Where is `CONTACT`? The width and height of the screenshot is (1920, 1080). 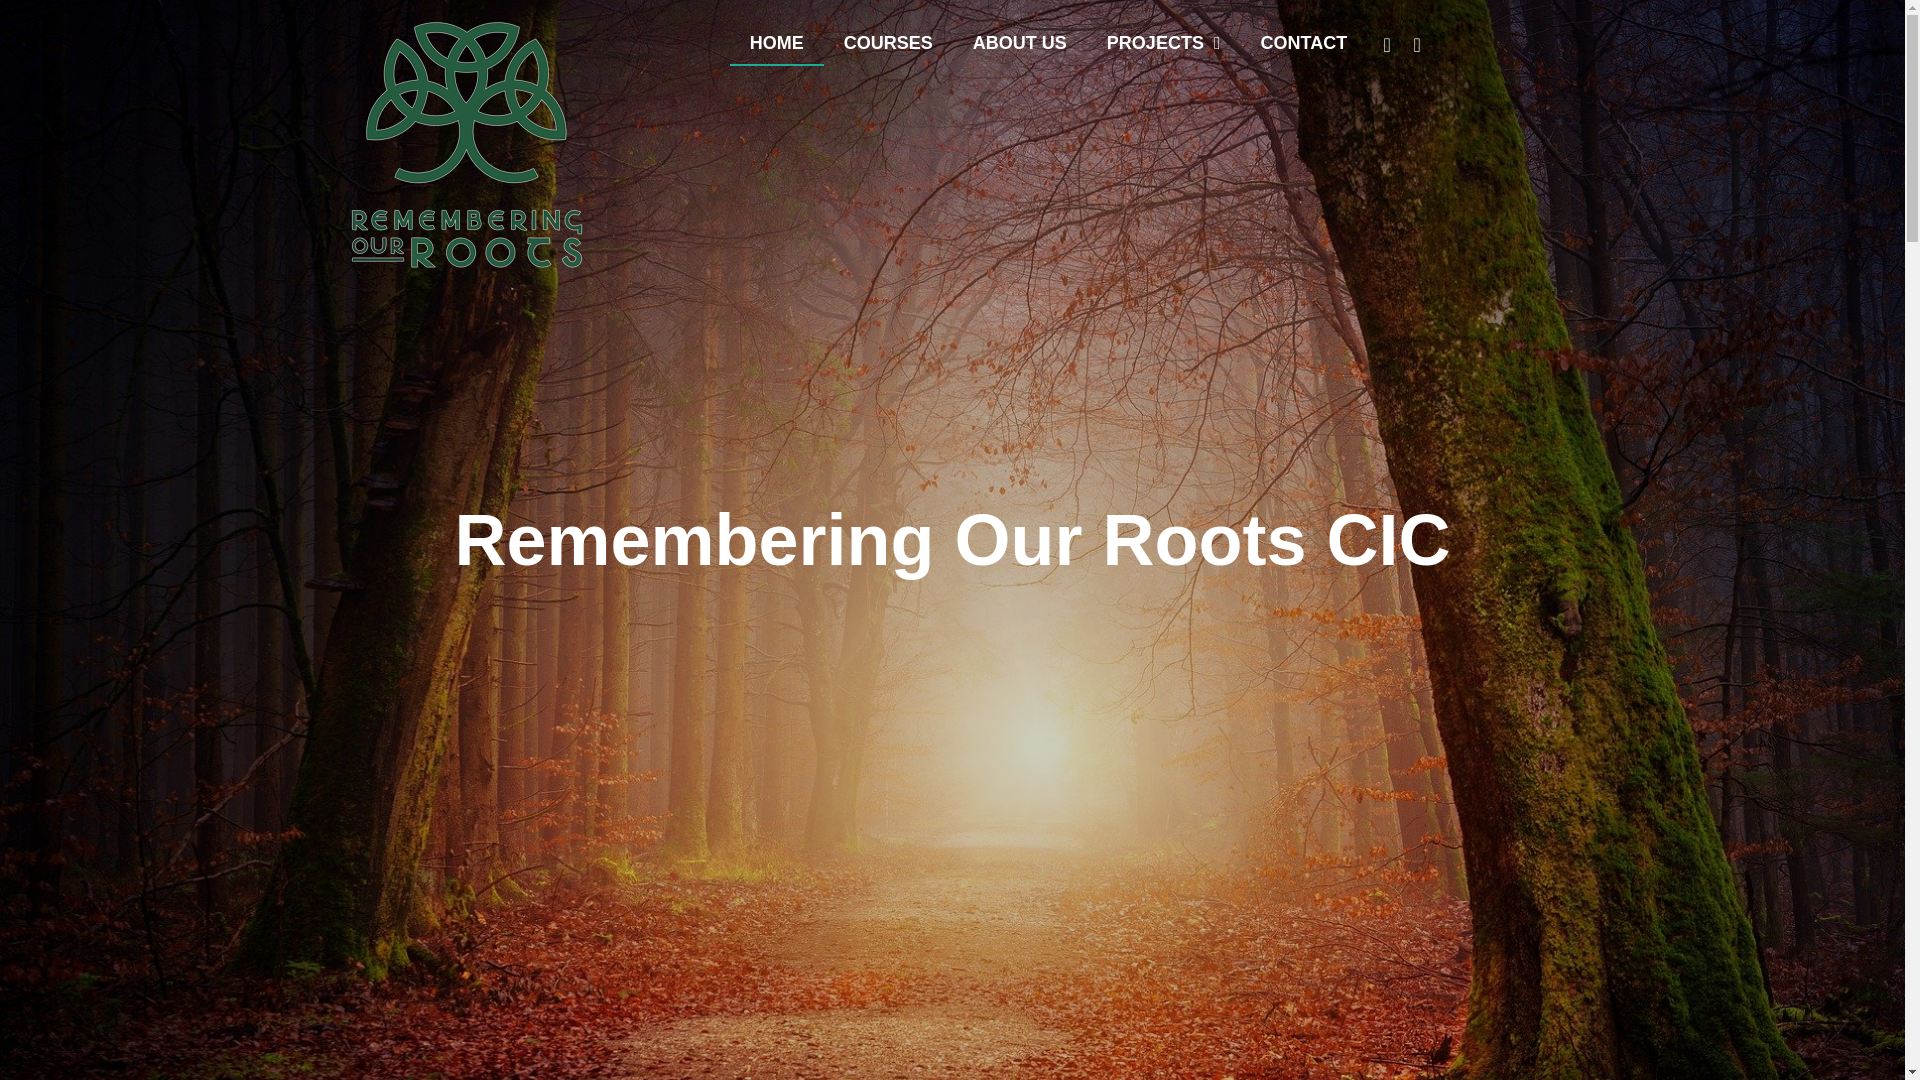 CONTACT is located at coordinates (1304, 42).